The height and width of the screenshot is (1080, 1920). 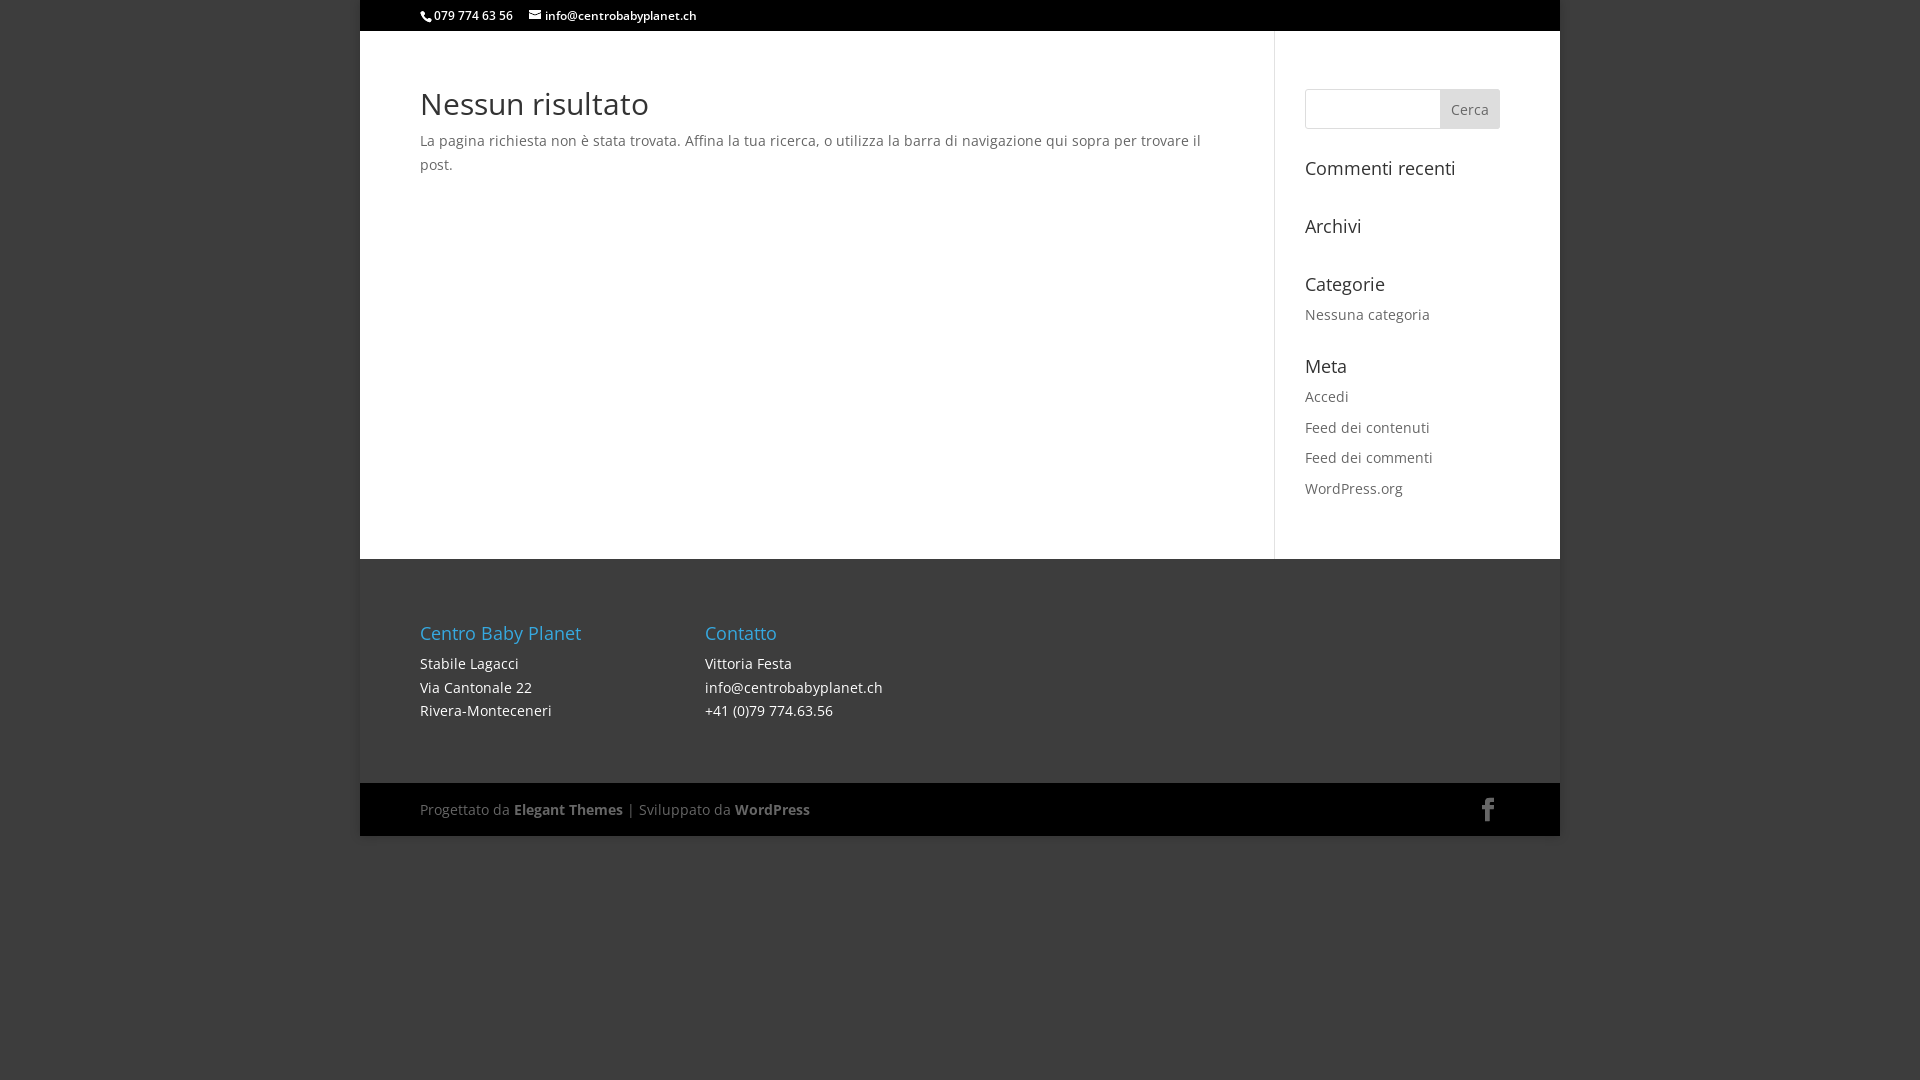 I want to click on Accedi, so click(x=1327, y=396).